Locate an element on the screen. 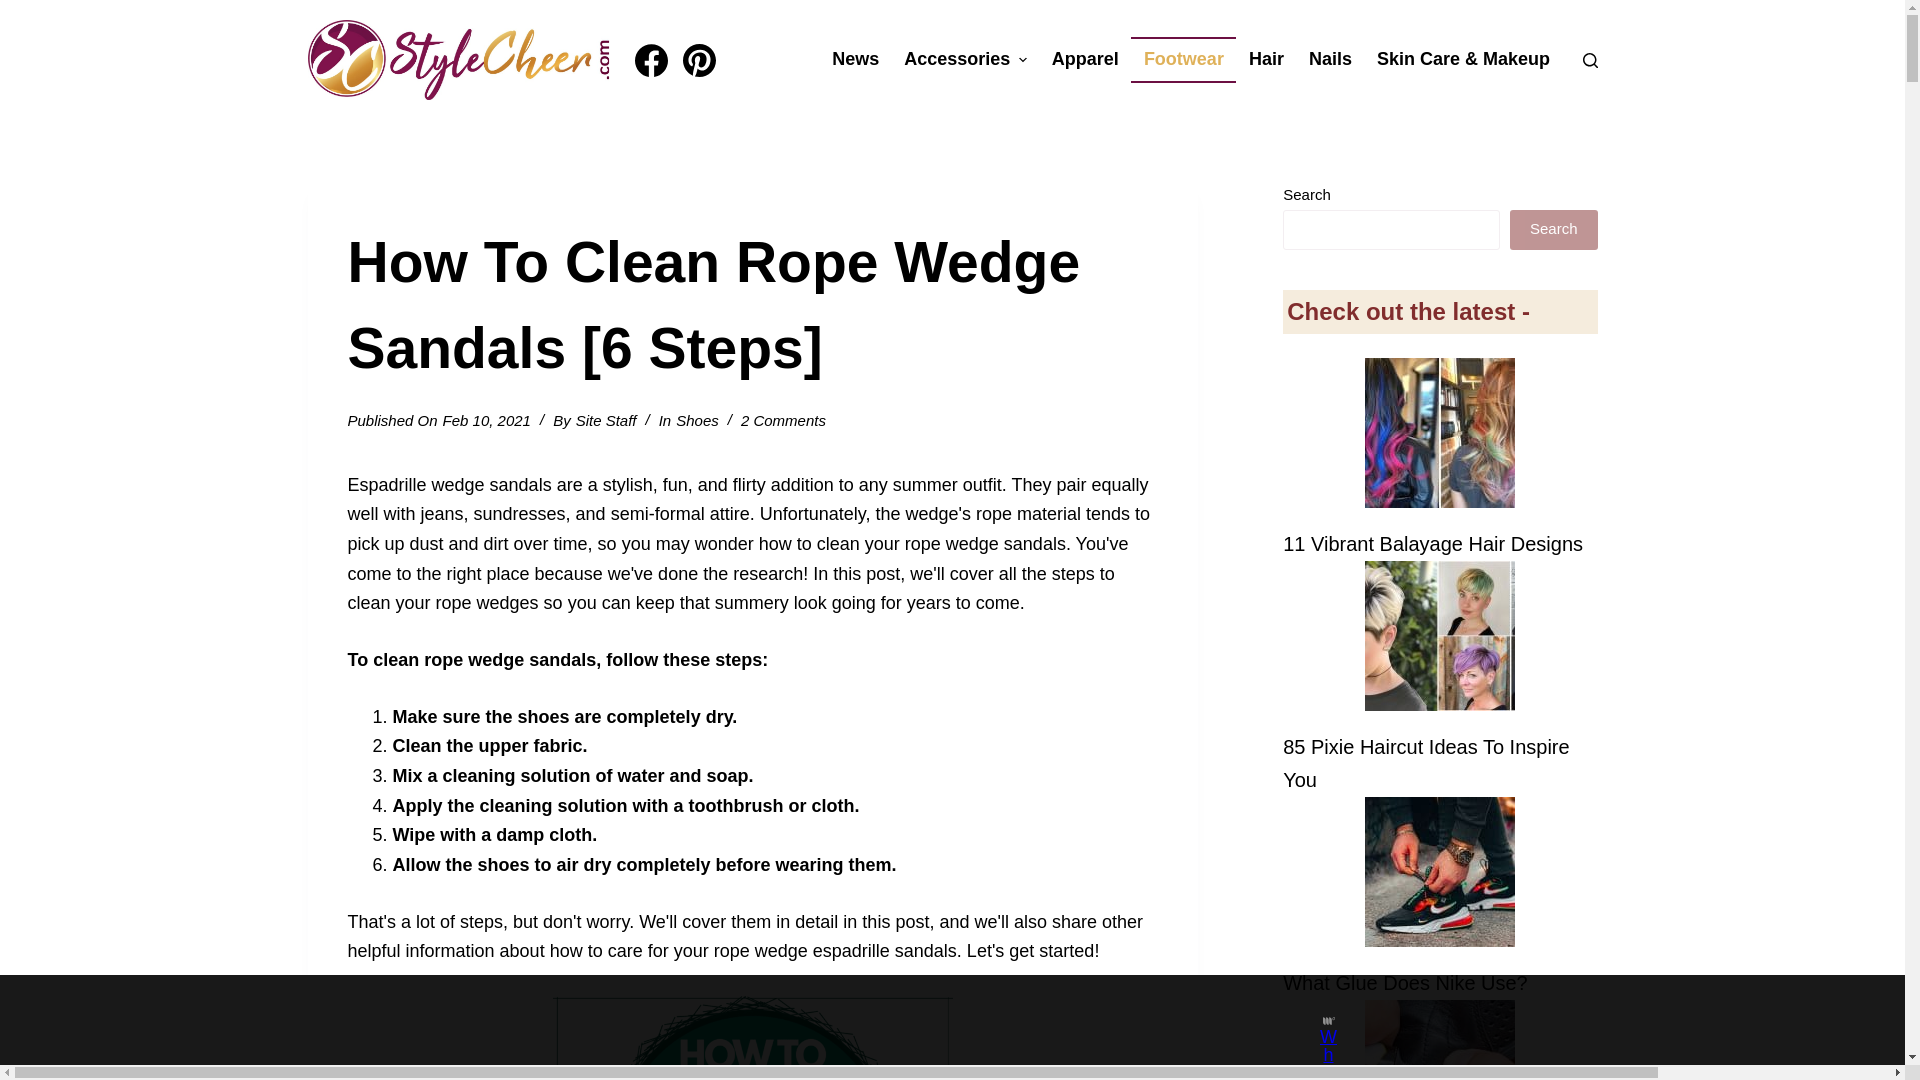 The height and width of the screenshot is (1080, 1920). Apparel is located at coordinates (1084, 60).